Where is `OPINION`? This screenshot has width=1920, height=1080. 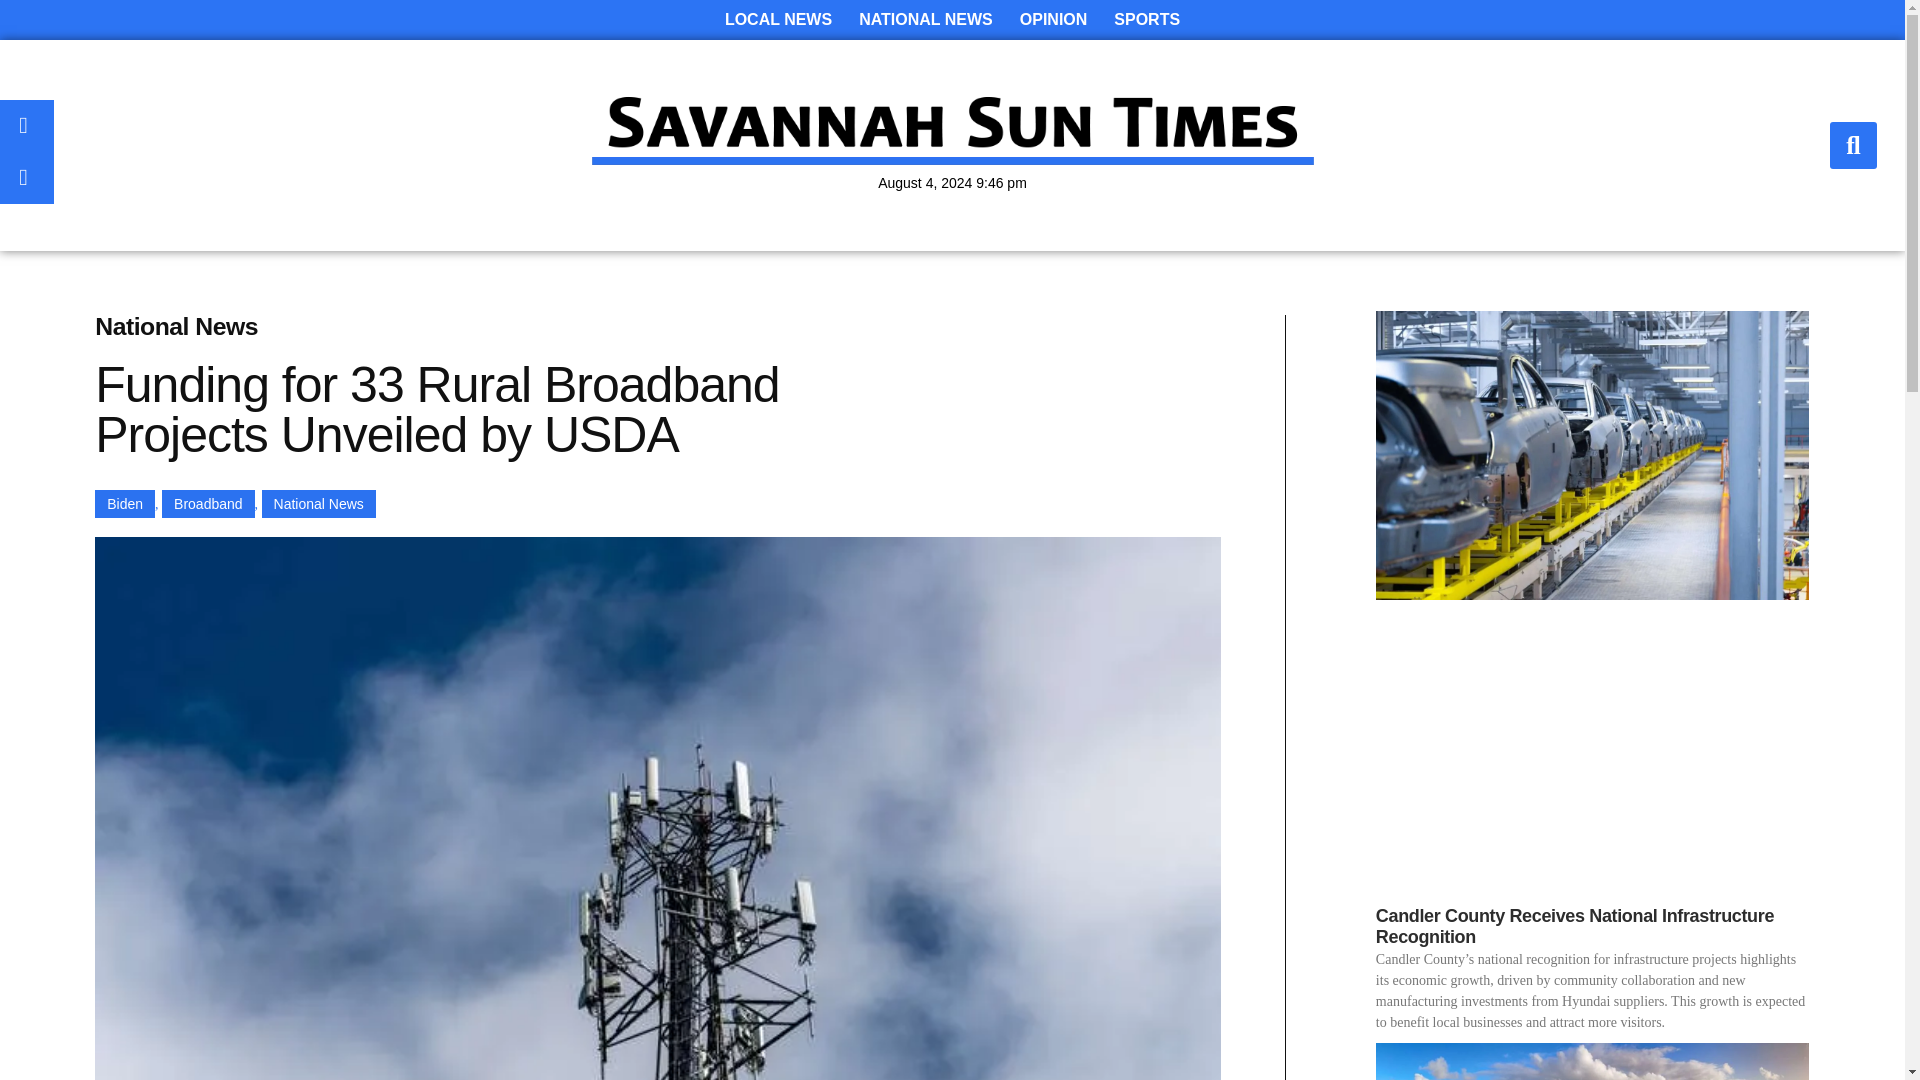
OPINION is located at coordinates (1054, 20).